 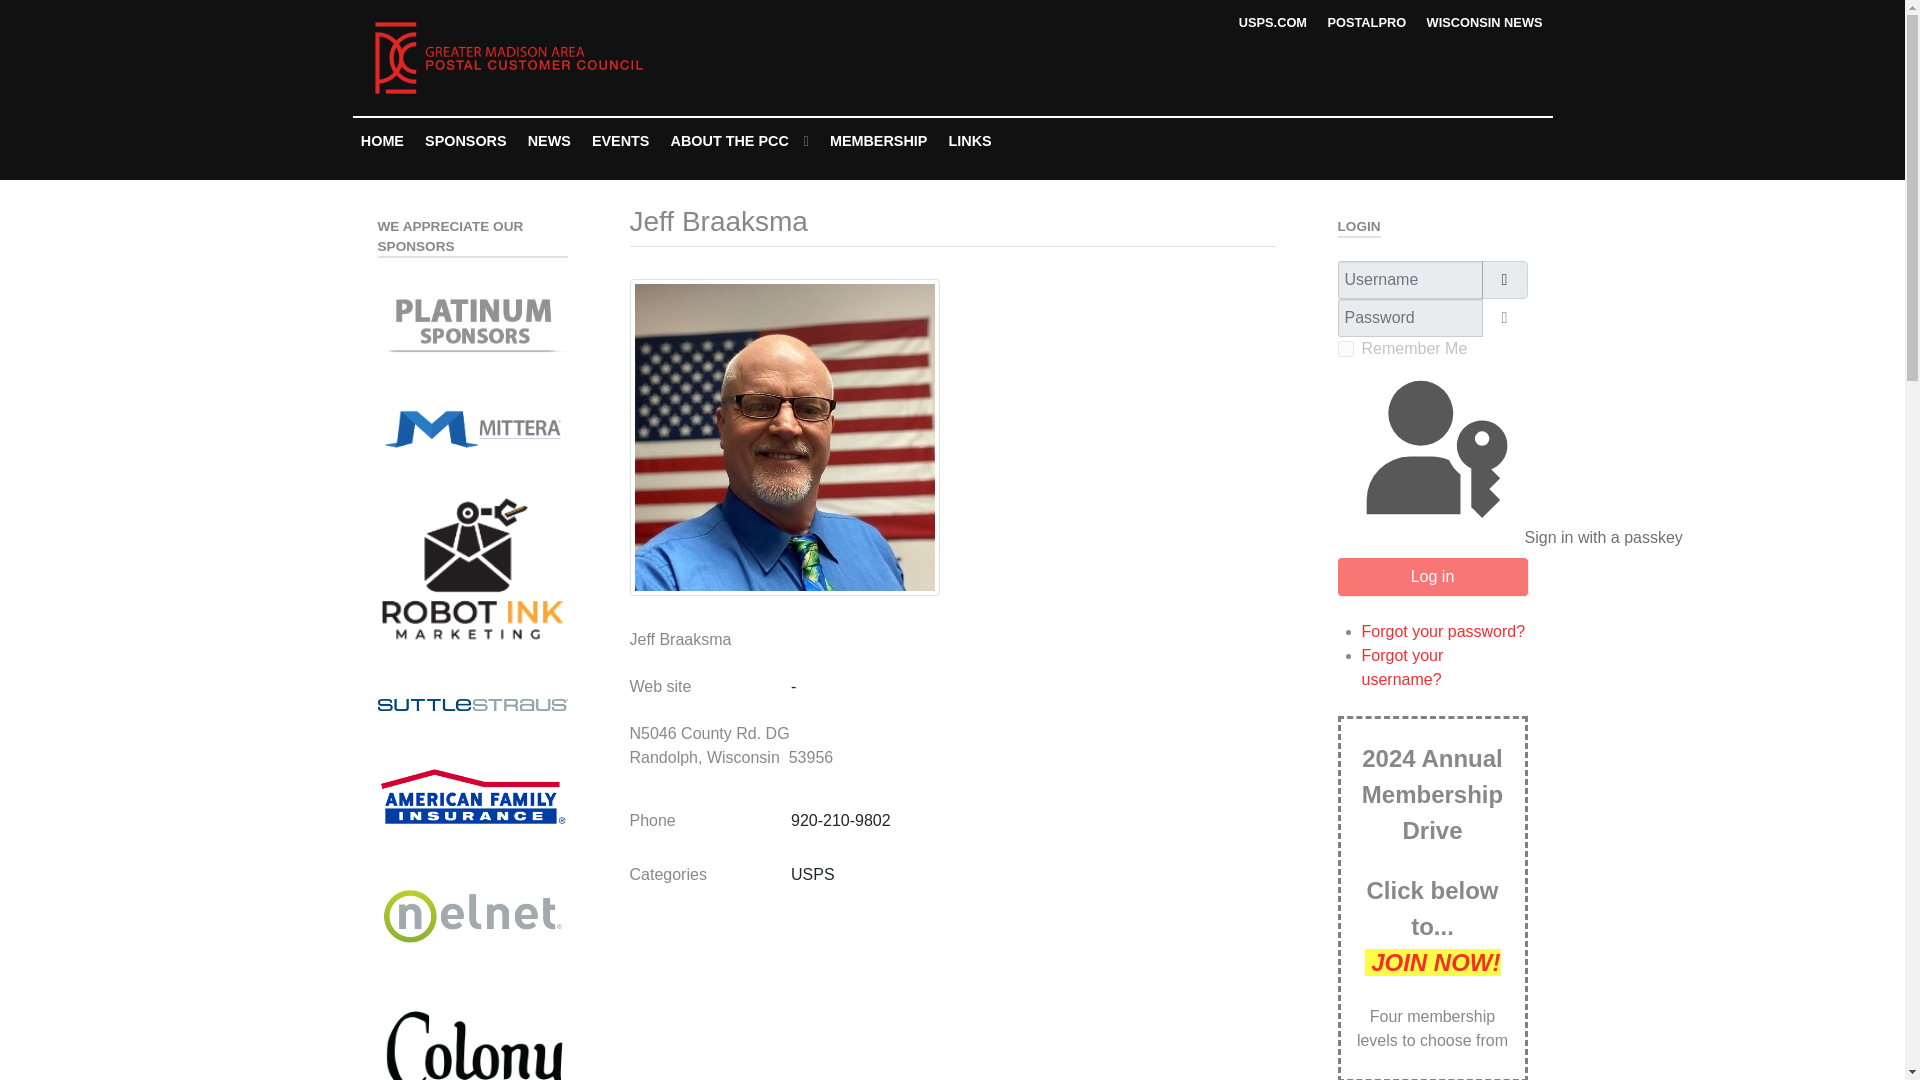 What do you see at coordinates (1433, 460) in the screenshot?
I see `Sign in with a passkey` at bounding box center [1433, 460].